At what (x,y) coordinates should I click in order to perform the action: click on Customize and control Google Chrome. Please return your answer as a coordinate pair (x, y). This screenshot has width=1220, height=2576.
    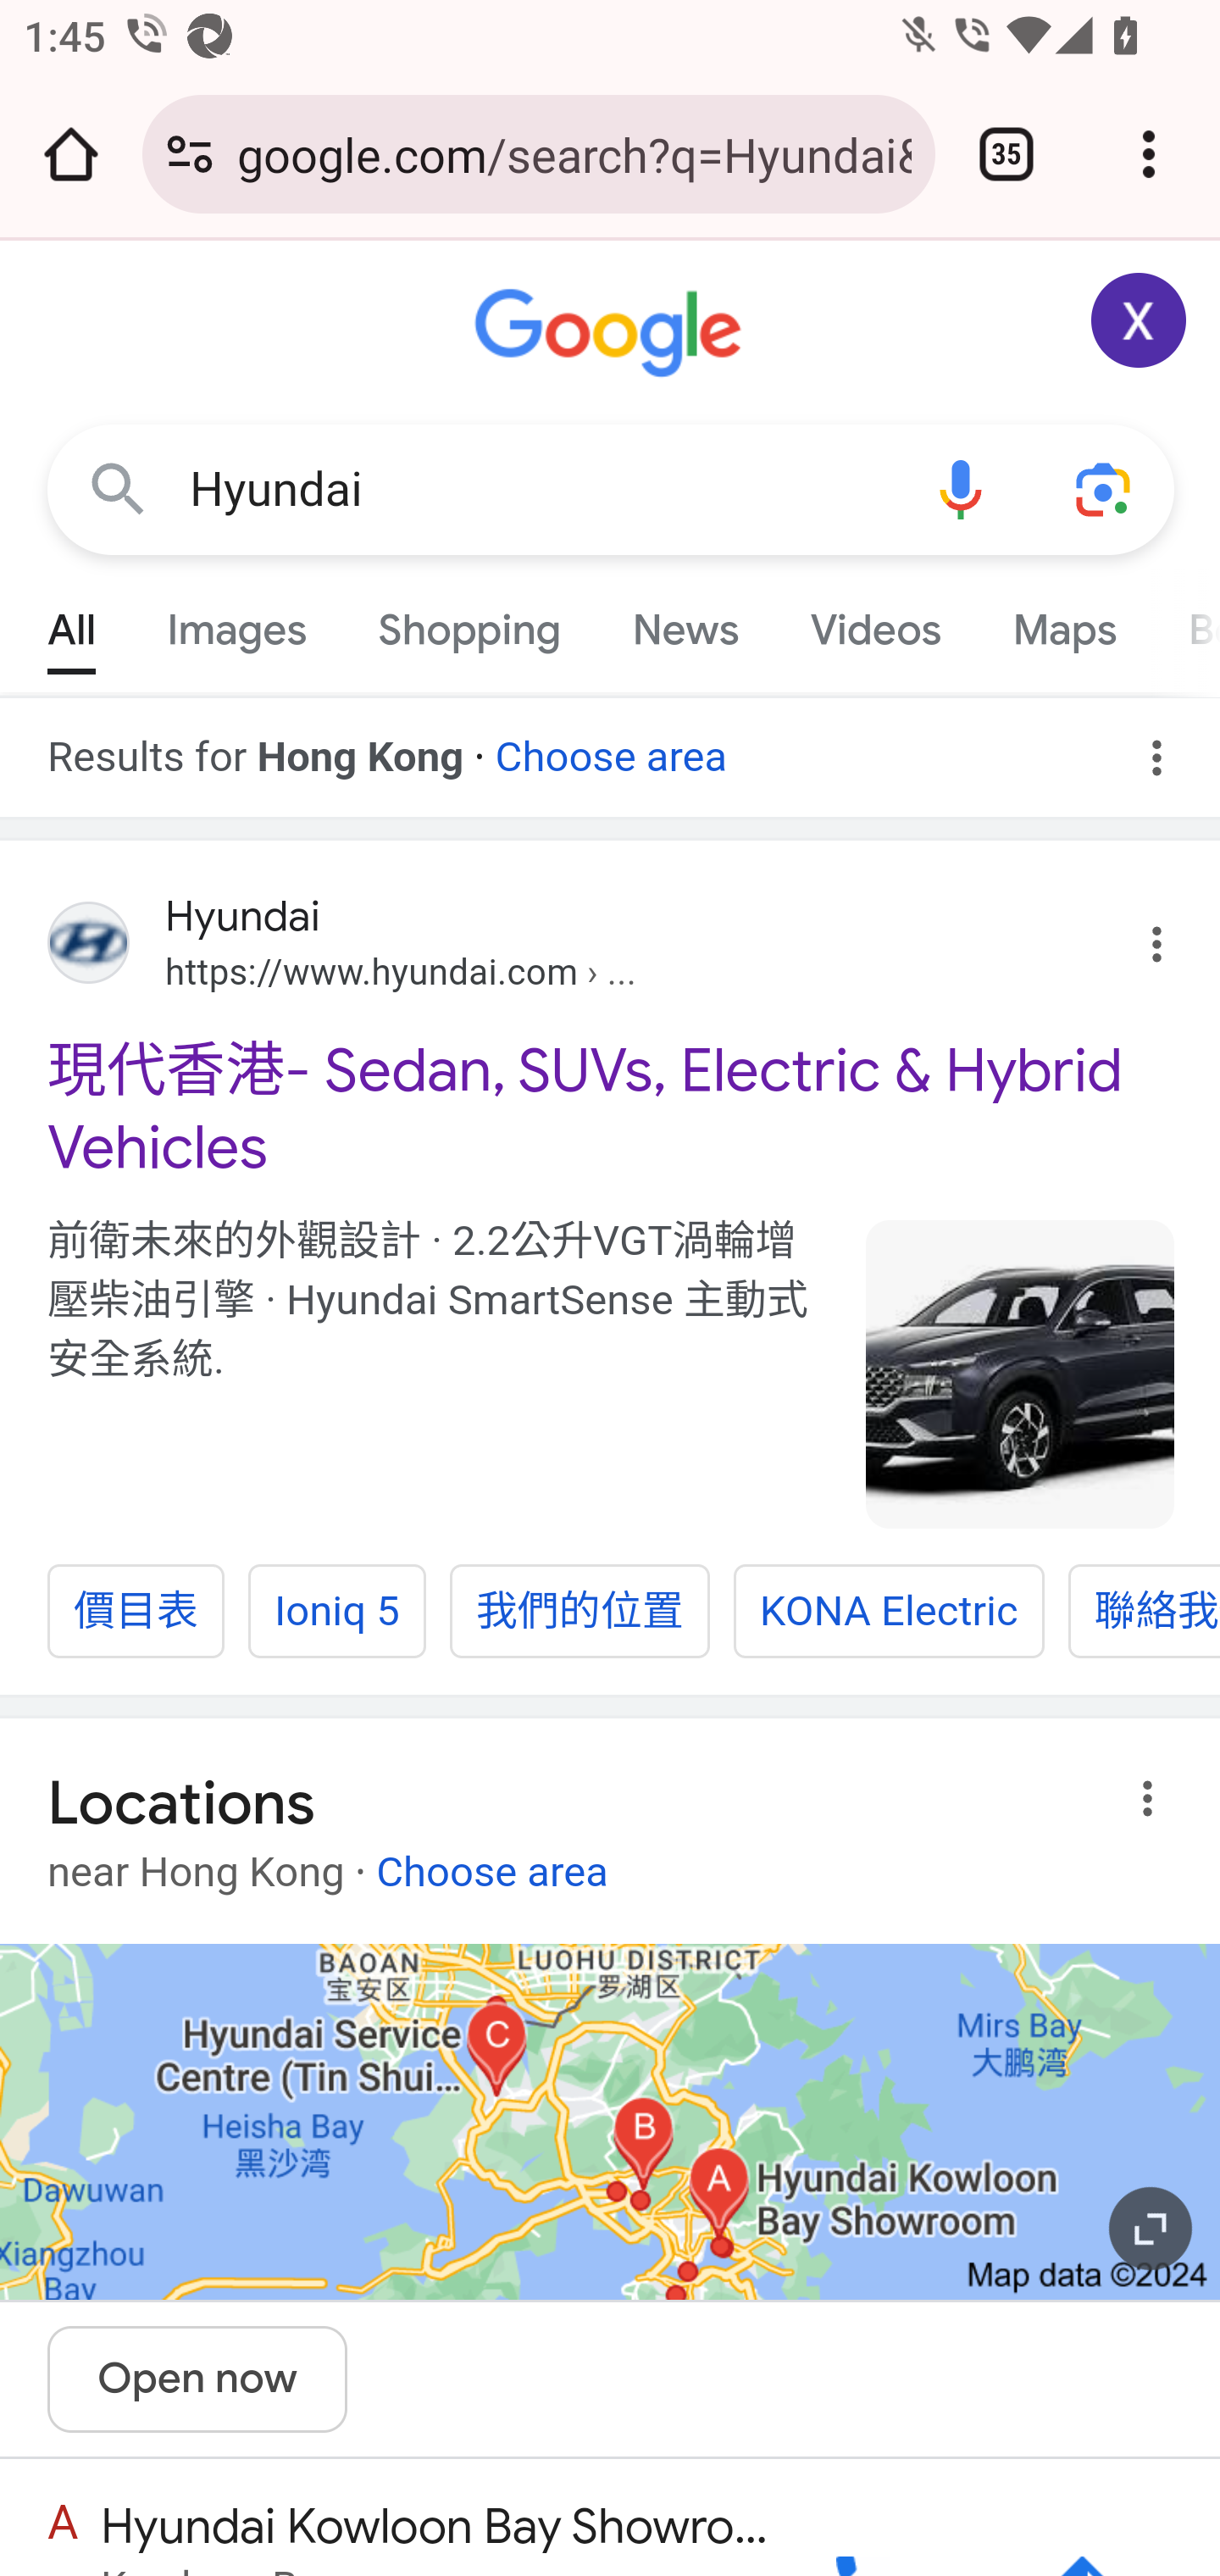
    Looking at the image, I should click on (1149, 154).